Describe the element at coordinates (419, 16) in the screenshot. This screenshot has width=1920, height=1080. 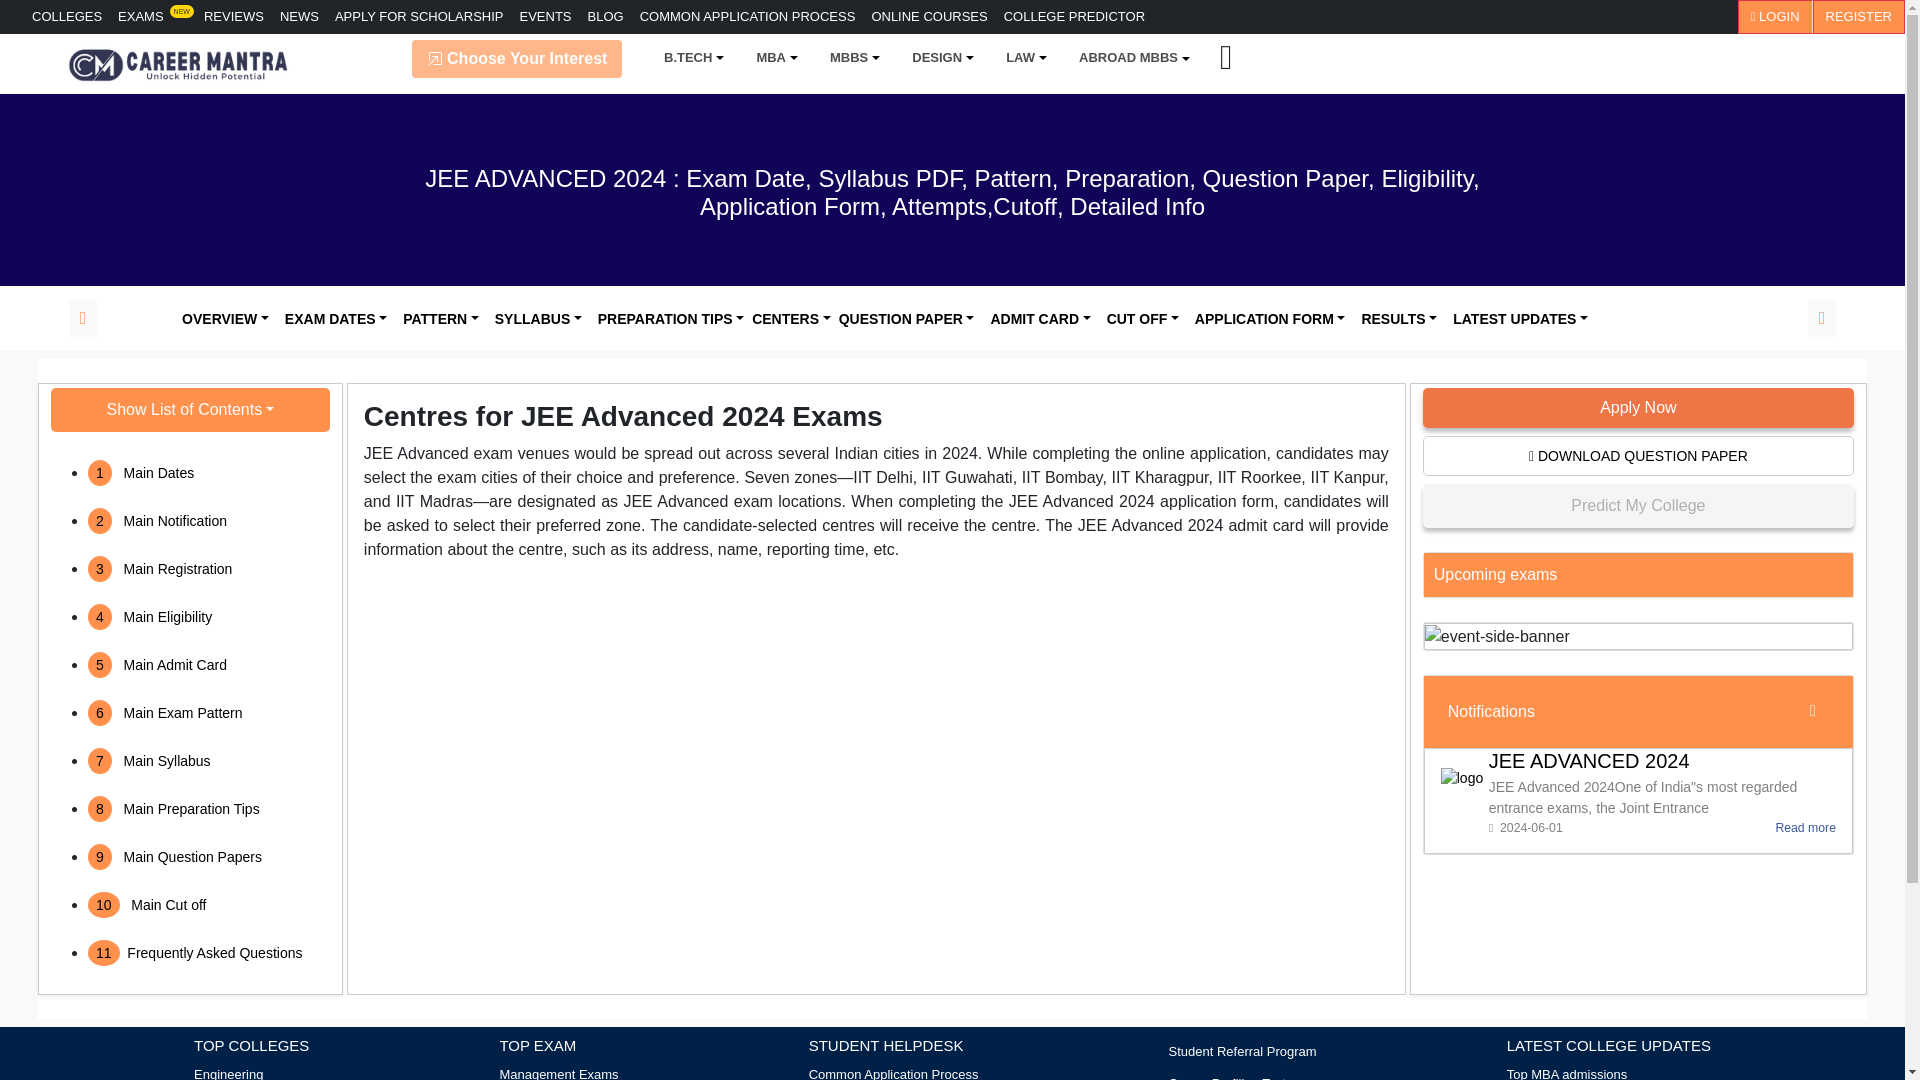
I see `APPLY FOR SCHOLARSHIP` at that location.